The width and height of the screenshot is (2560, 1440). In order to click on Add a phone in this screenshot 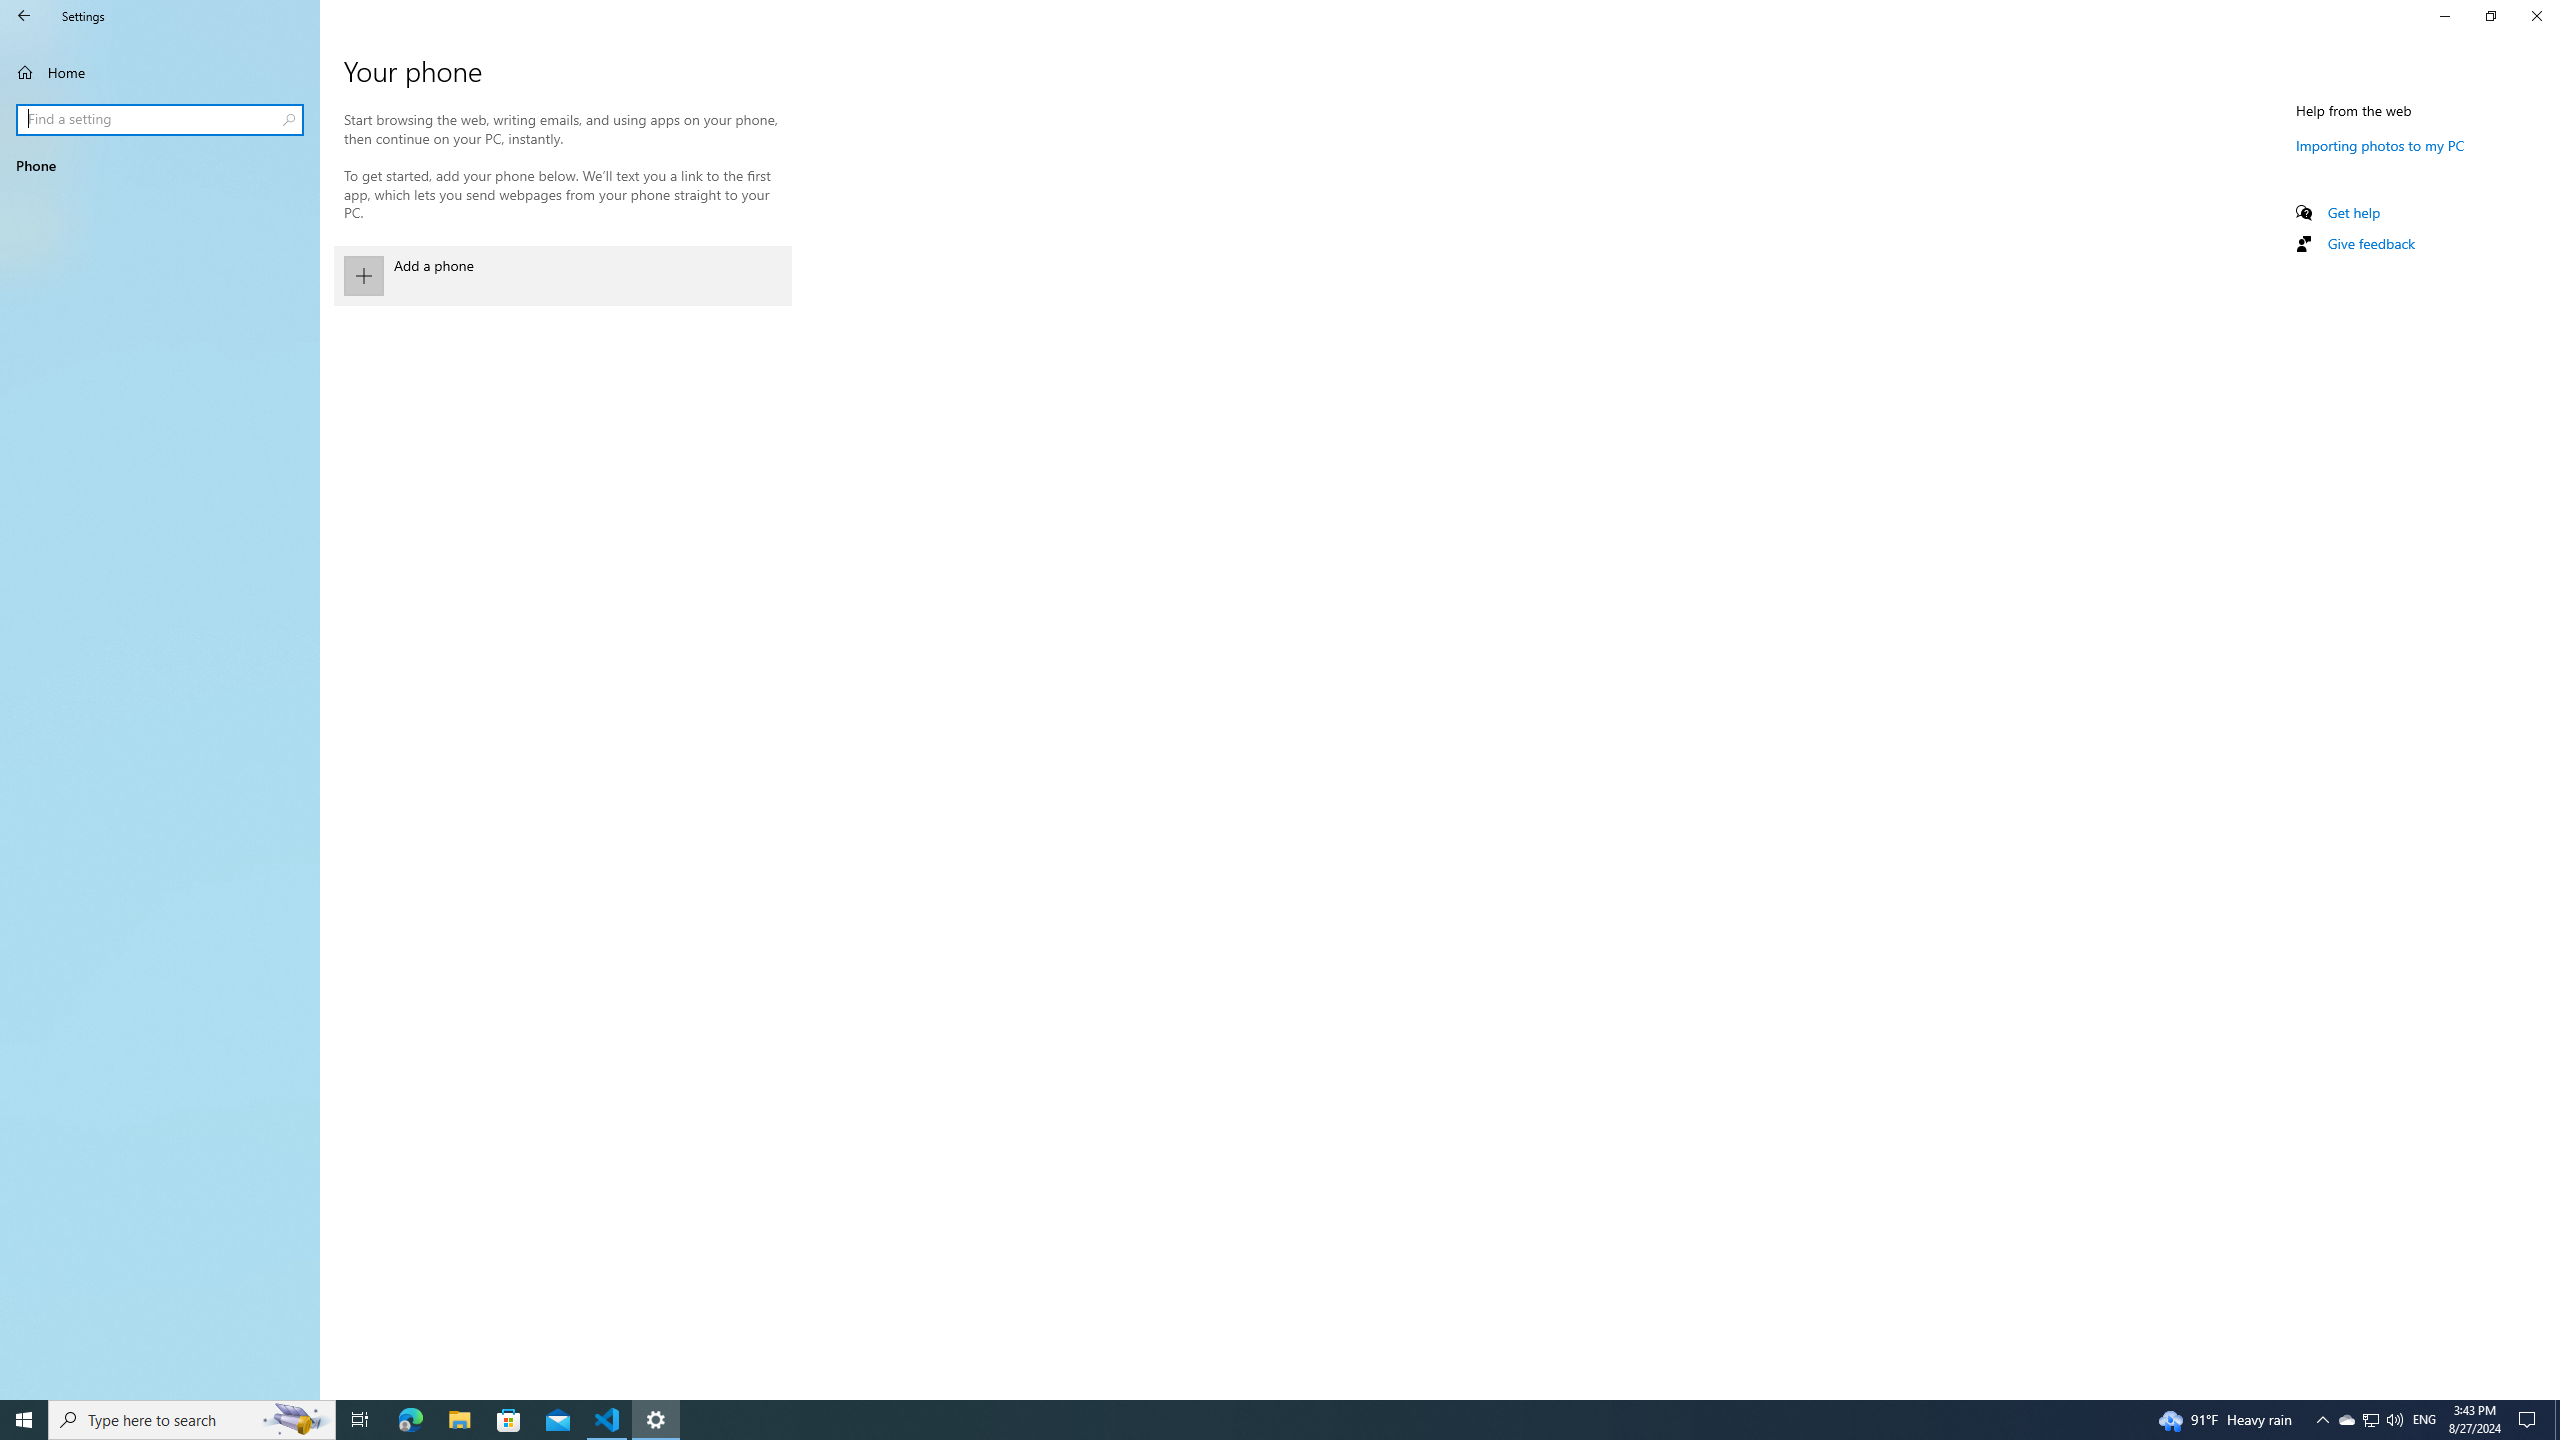, I will do `click(562, 276)`.